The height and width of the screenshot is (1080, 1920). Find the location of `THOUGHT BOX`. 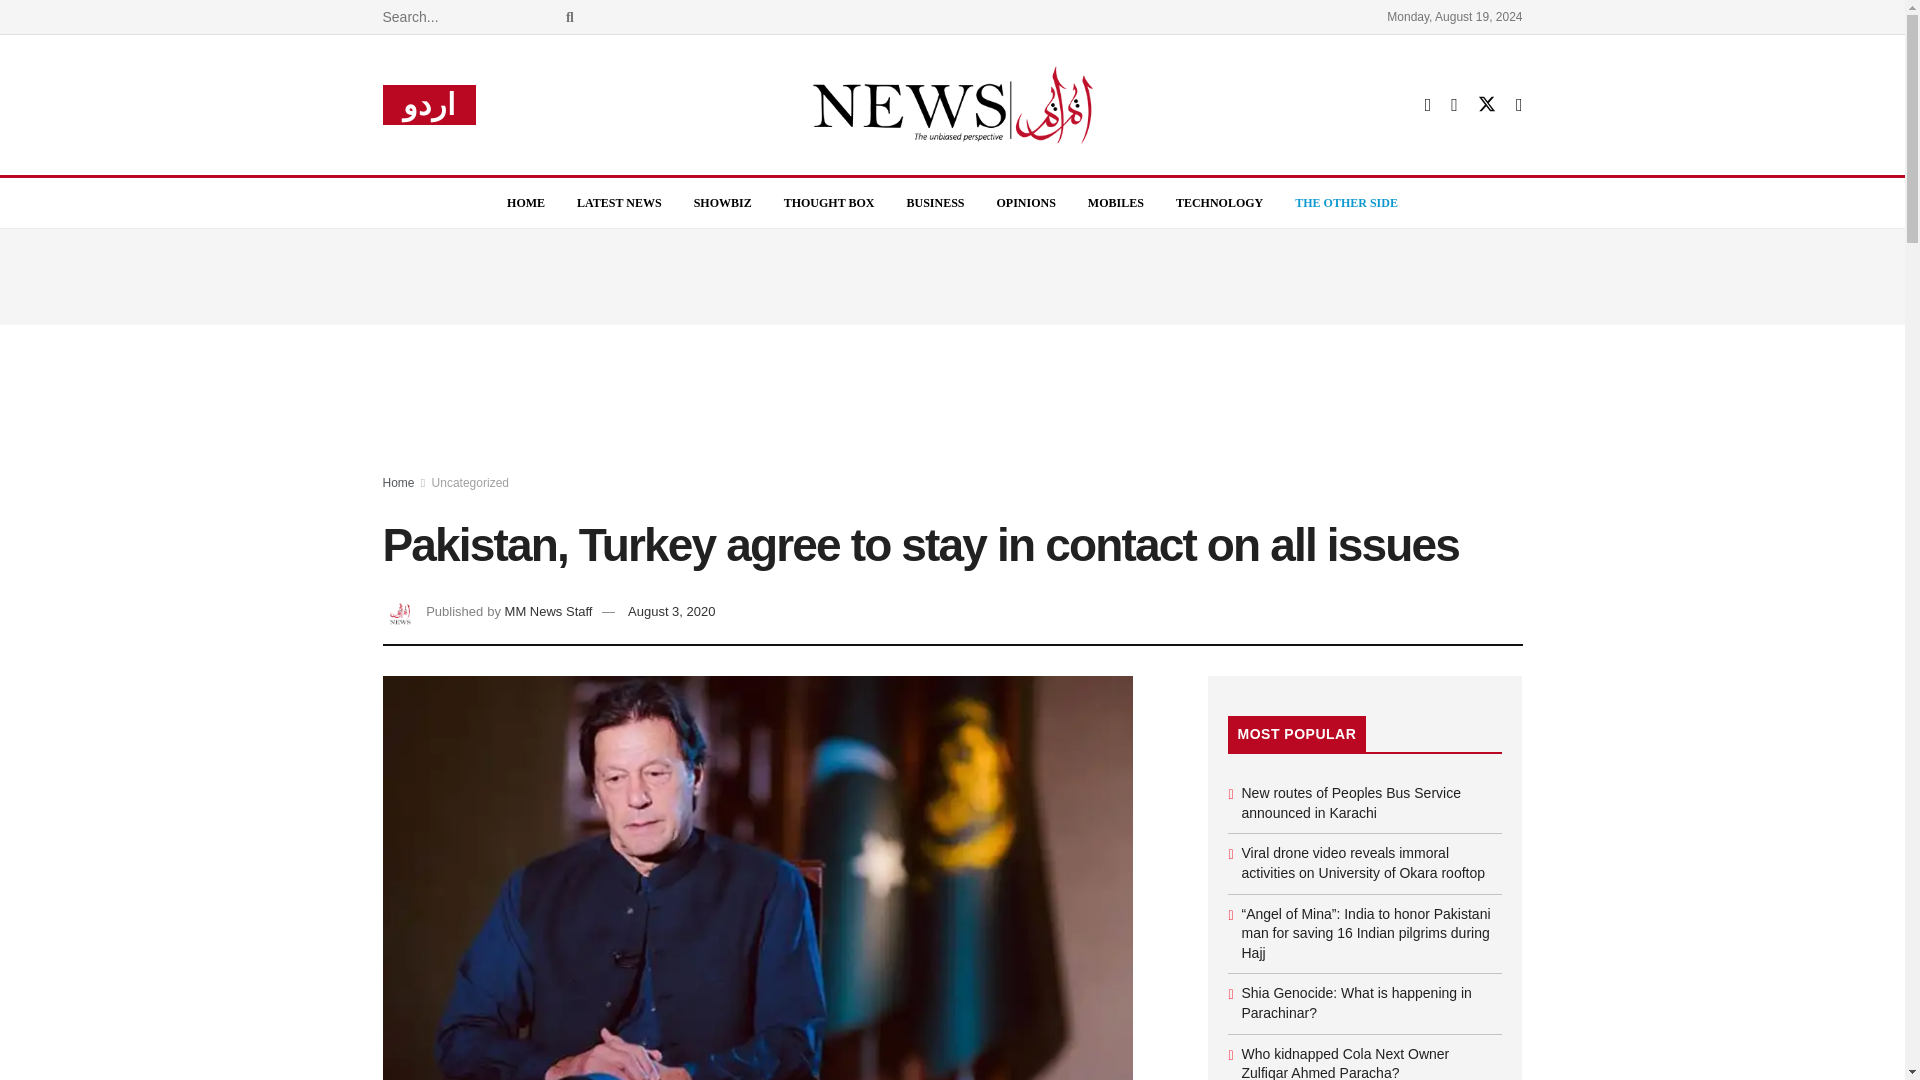

THOUGHT BOX is located at coordinates (829, 202).